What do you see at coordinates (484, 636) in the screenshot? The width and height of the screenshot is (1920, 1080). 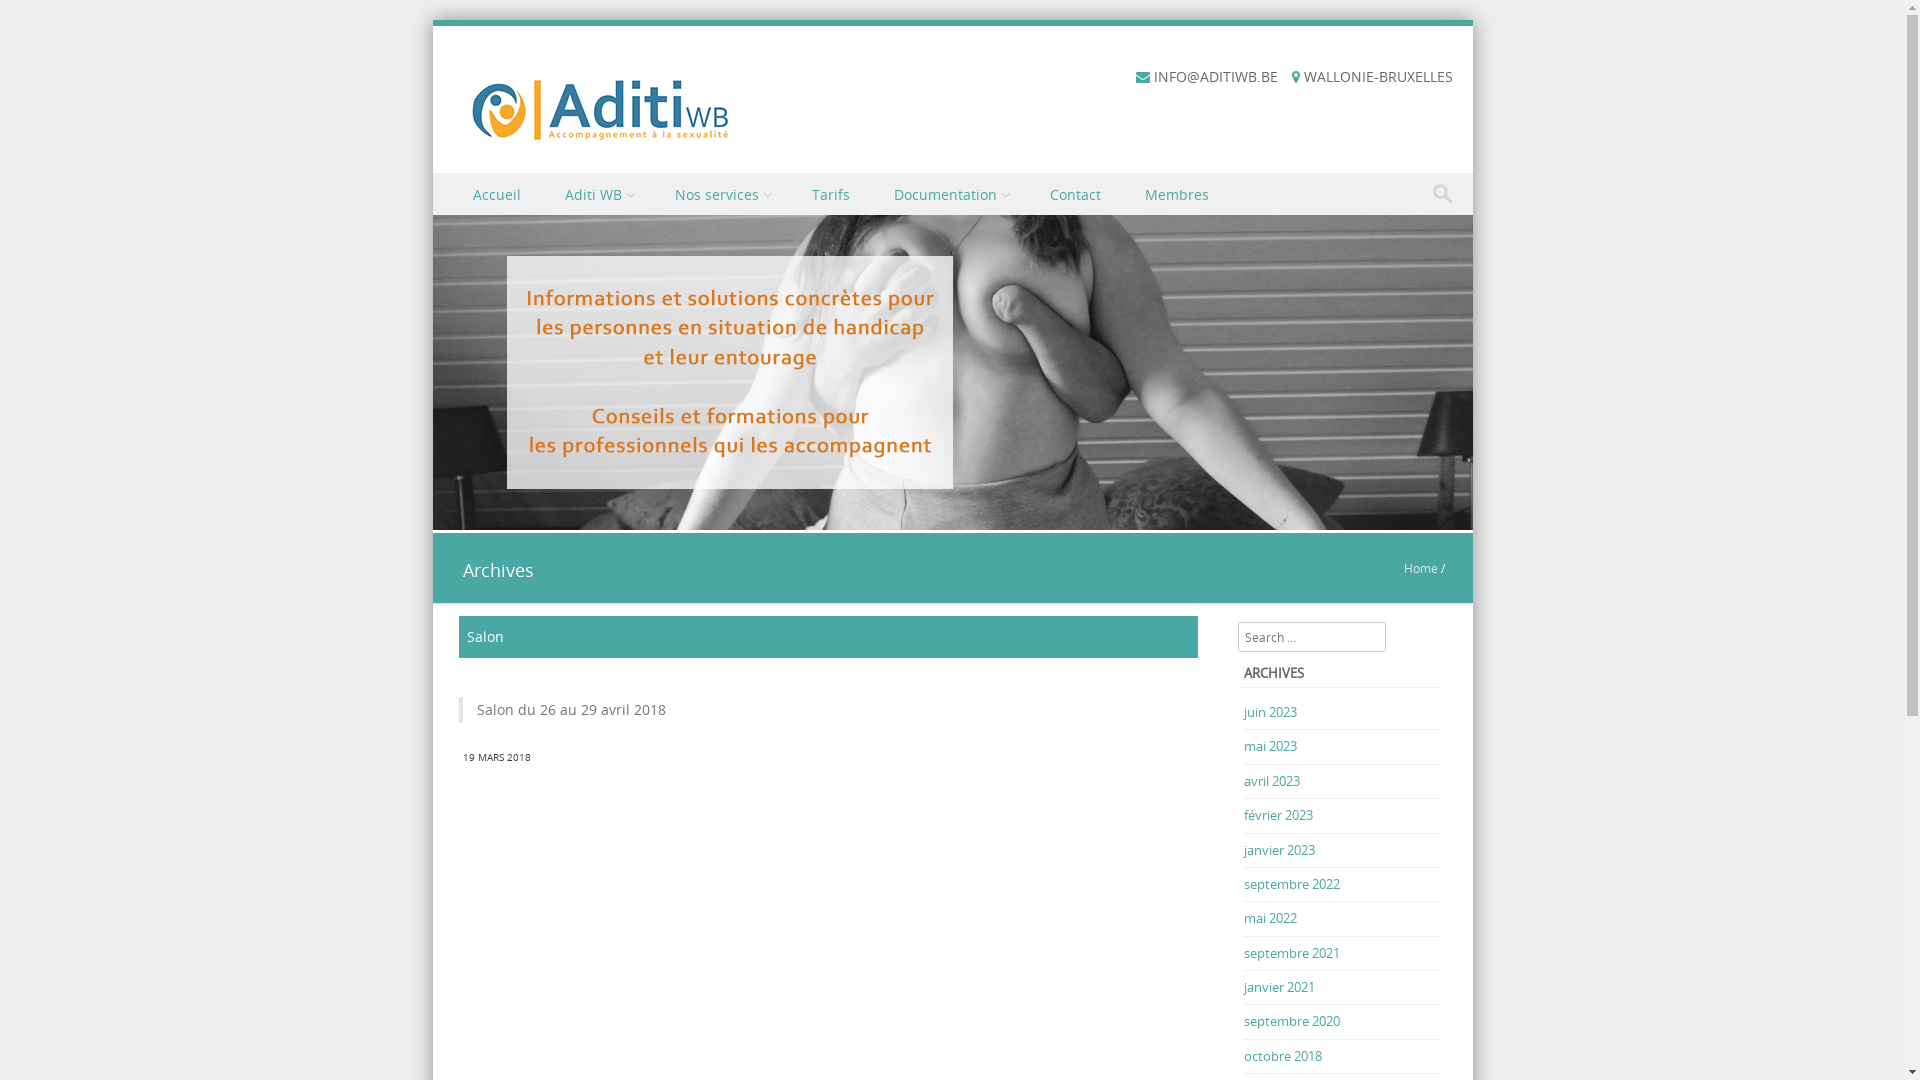 I see `Salon` at bounding box center [484, 636].